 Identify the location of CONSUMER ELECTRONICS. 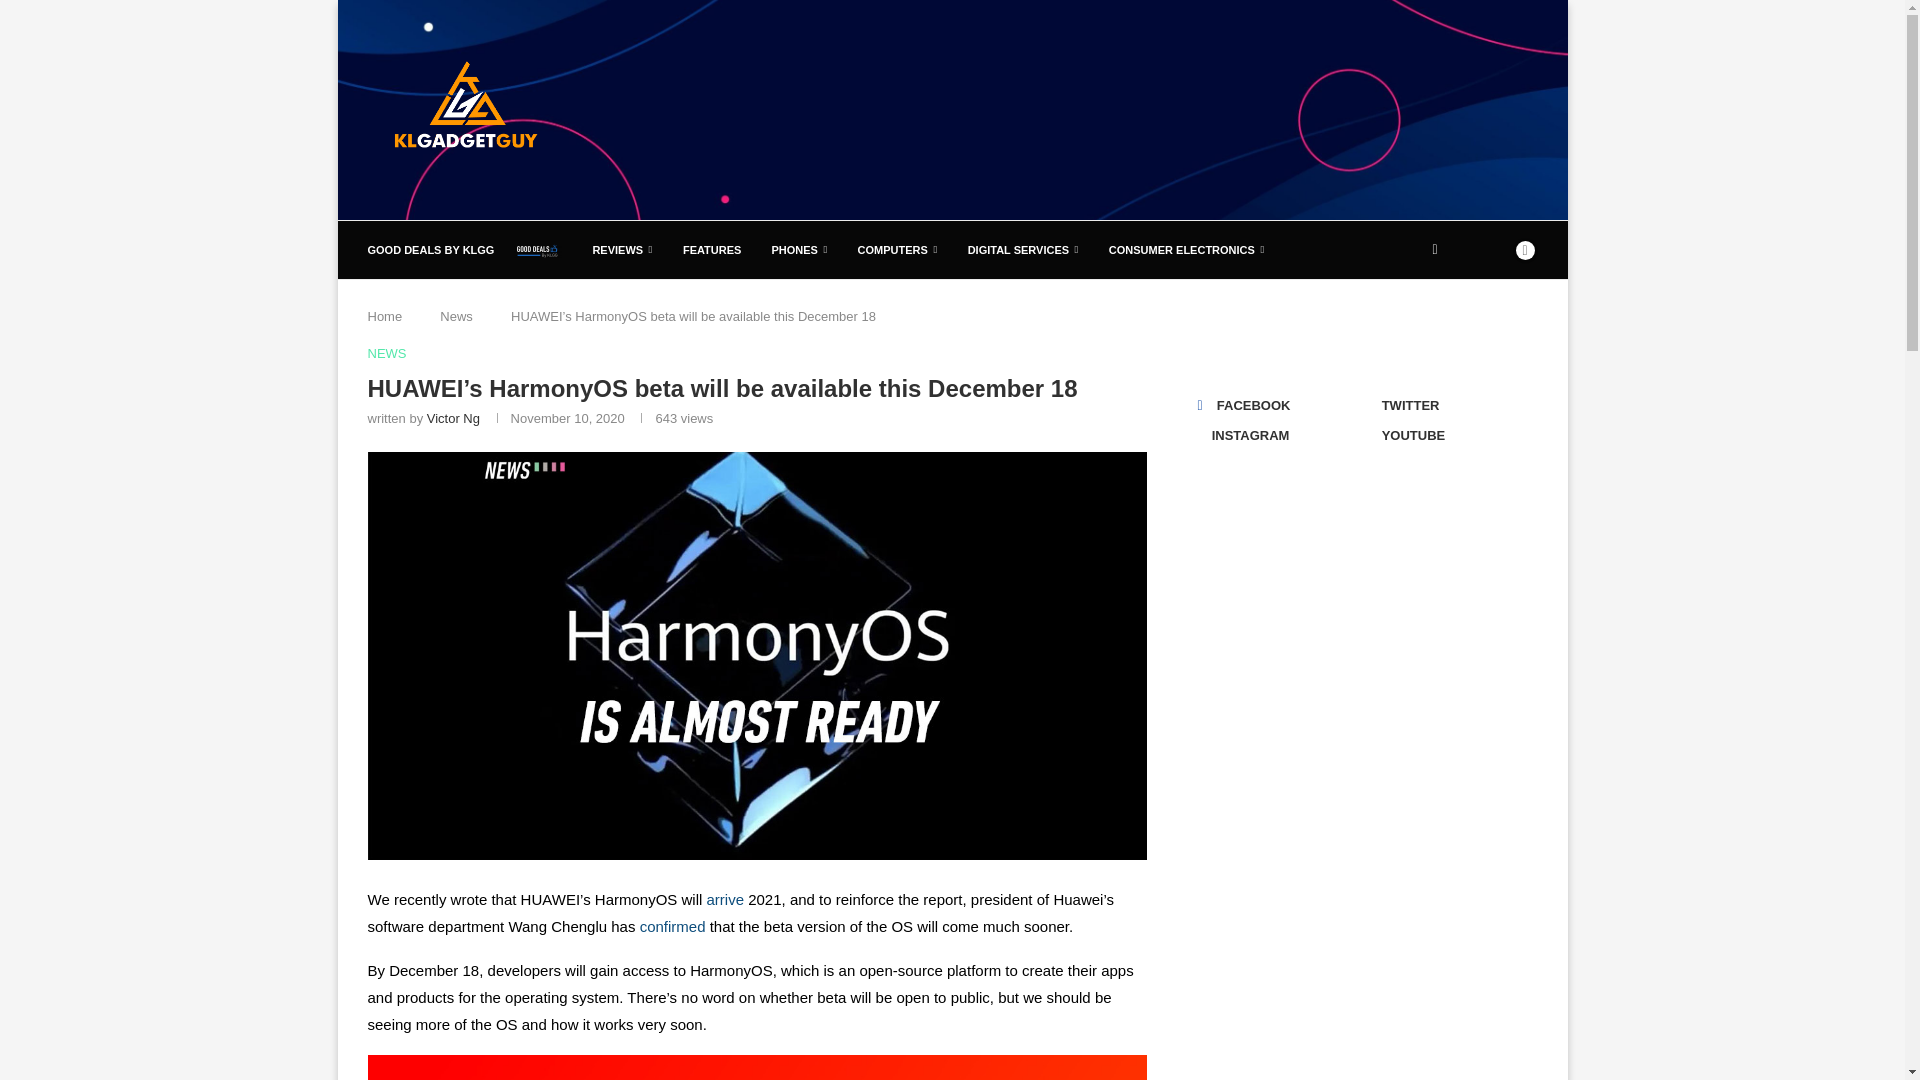
(1187, 250).